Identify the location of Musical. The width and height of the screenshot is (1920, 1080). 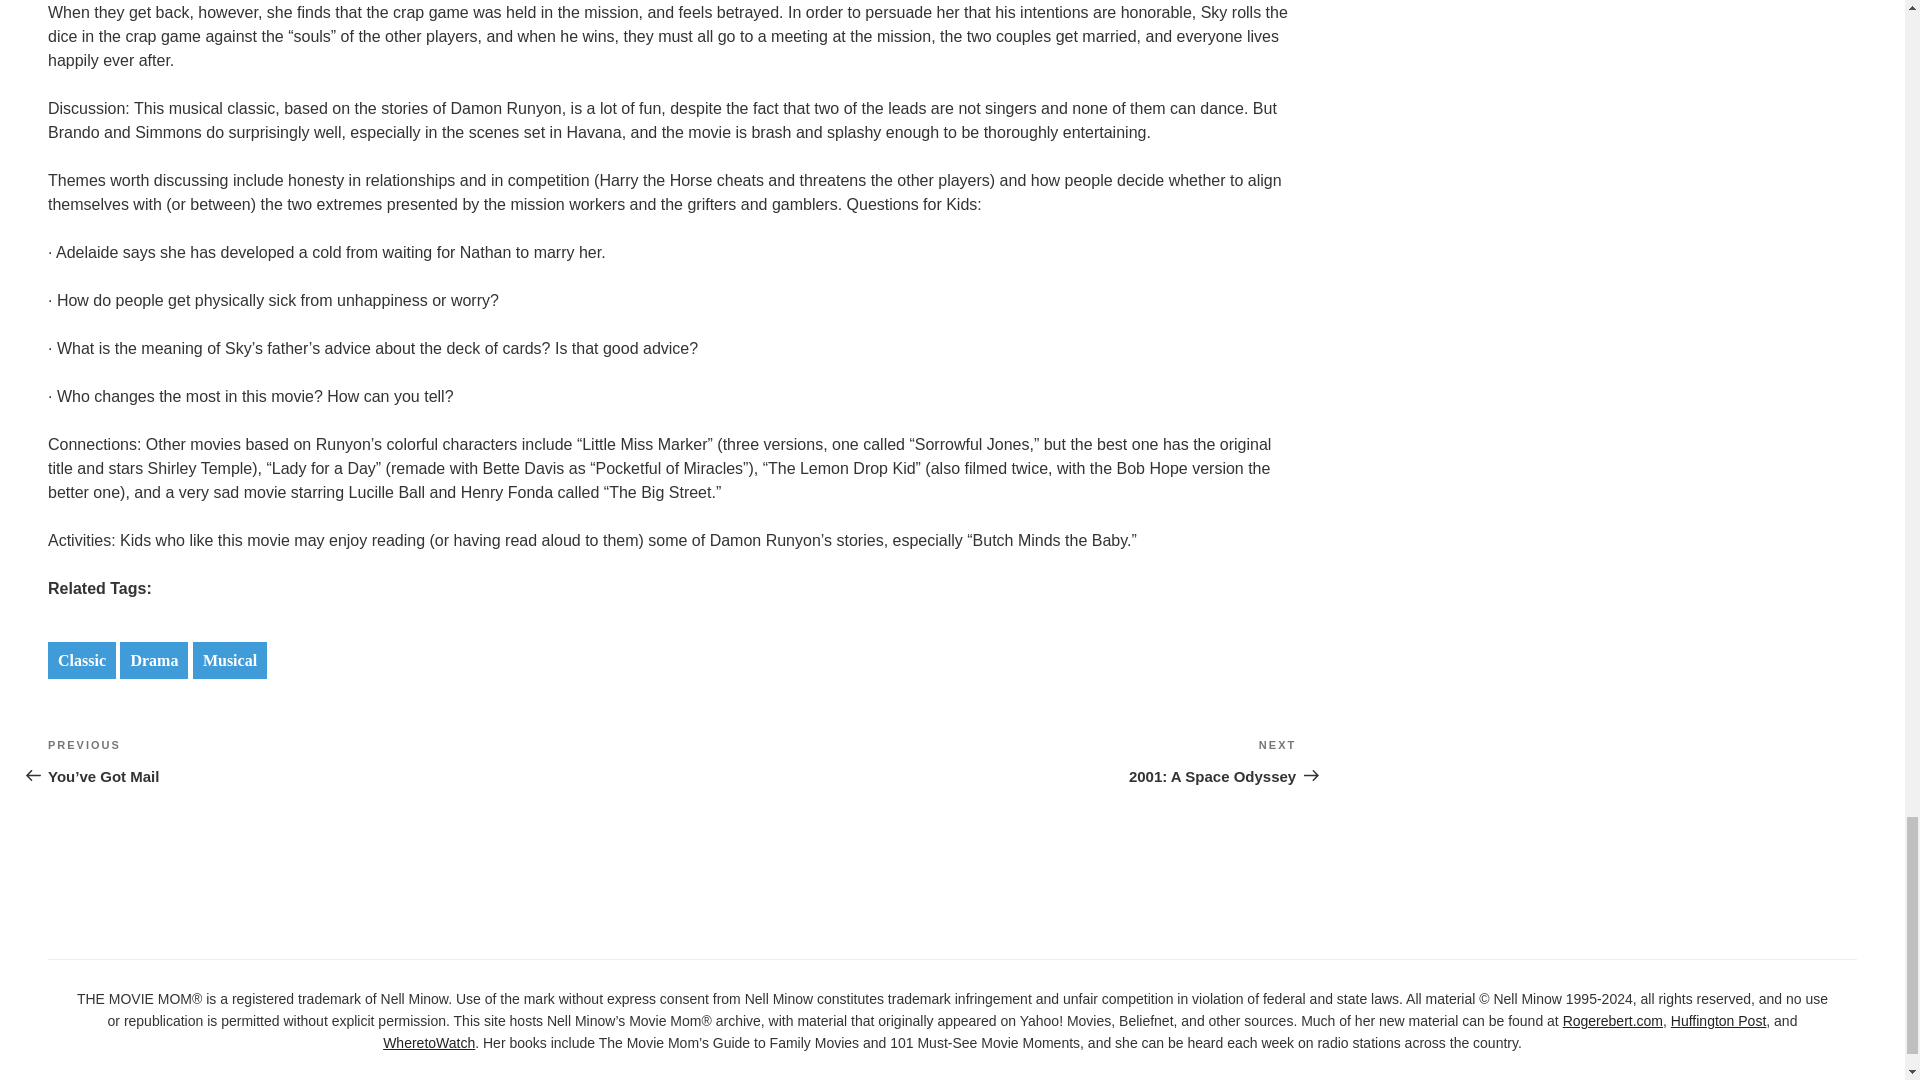
(230, 660).